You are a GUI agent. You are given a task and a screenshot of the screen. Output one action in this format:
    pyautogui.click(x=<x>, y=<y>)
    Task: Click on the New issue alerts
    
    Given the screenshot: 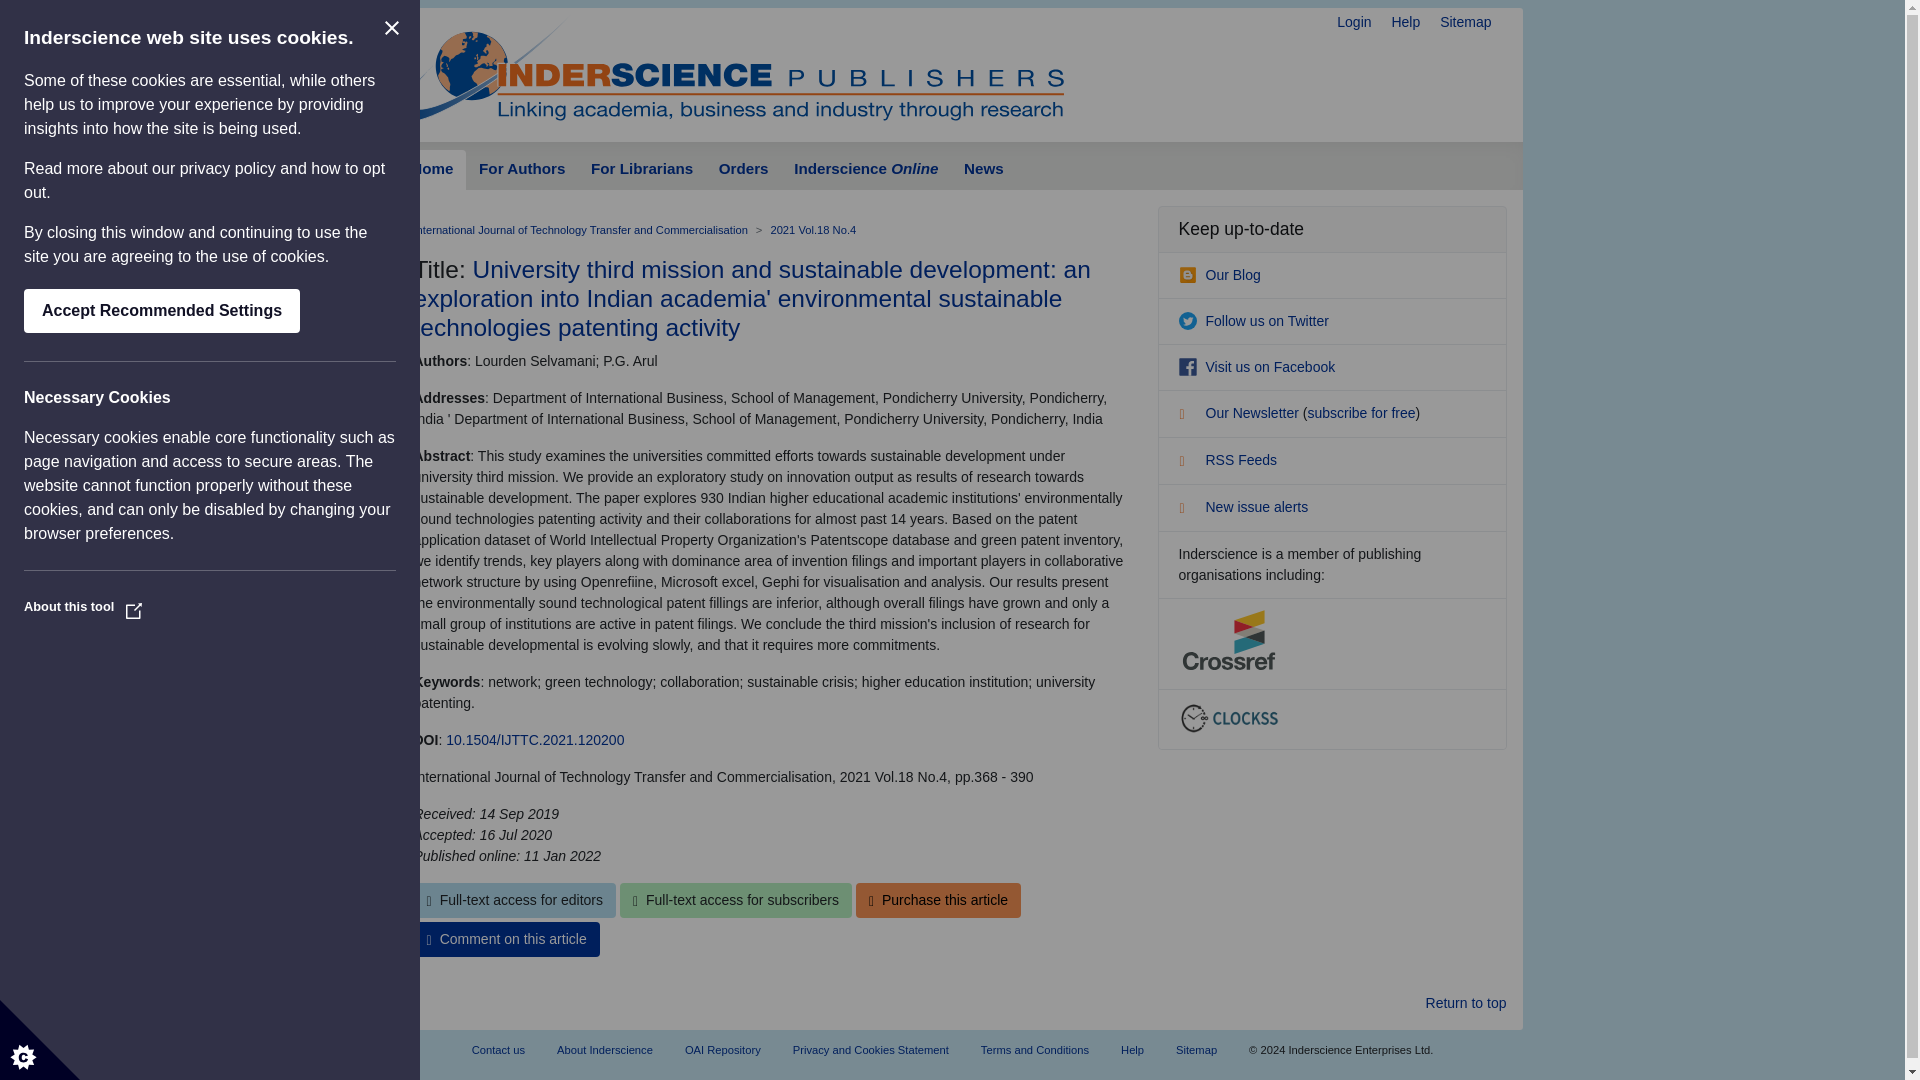 What is the action you would take?
    pyautogui.click(x=1242, y=506)
    